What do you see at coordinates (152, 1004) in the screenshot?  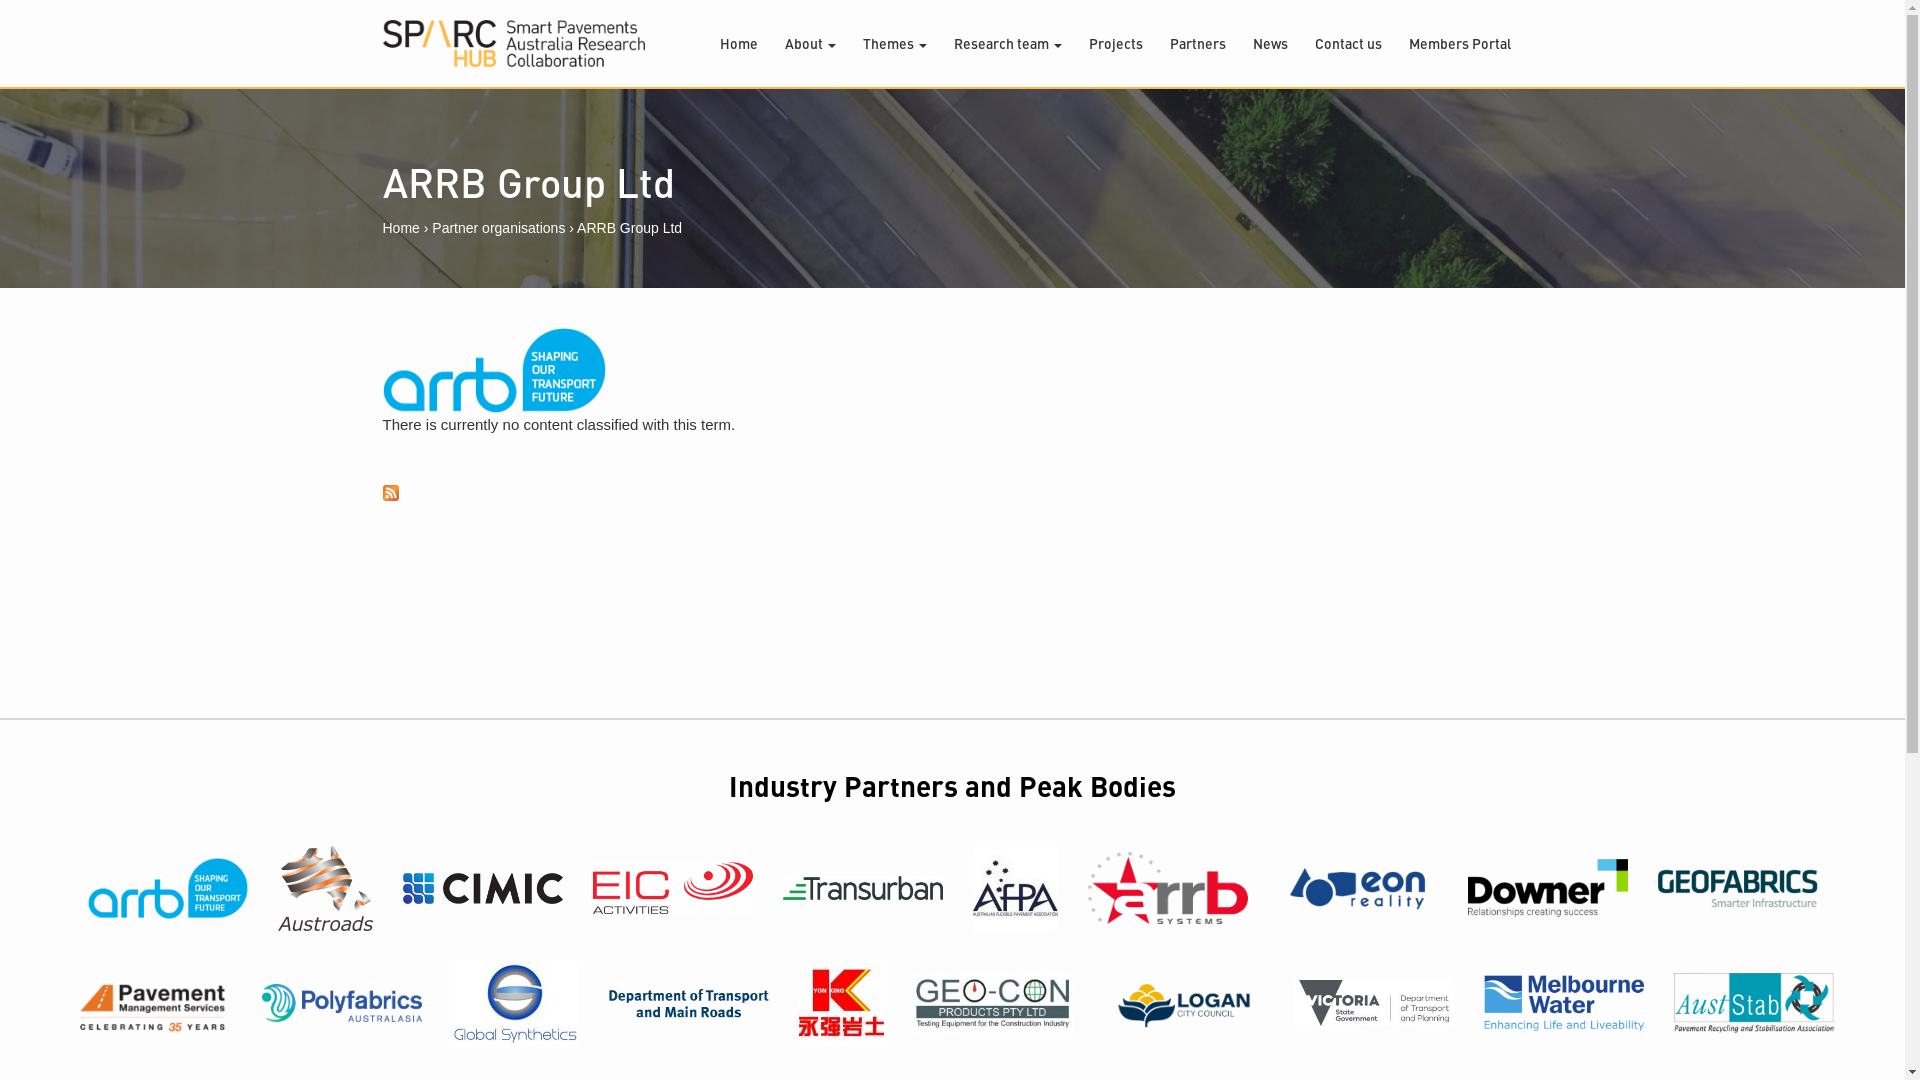 I see `Pavement Management Services Pty Ltd` at bounding box center [152, 1004].